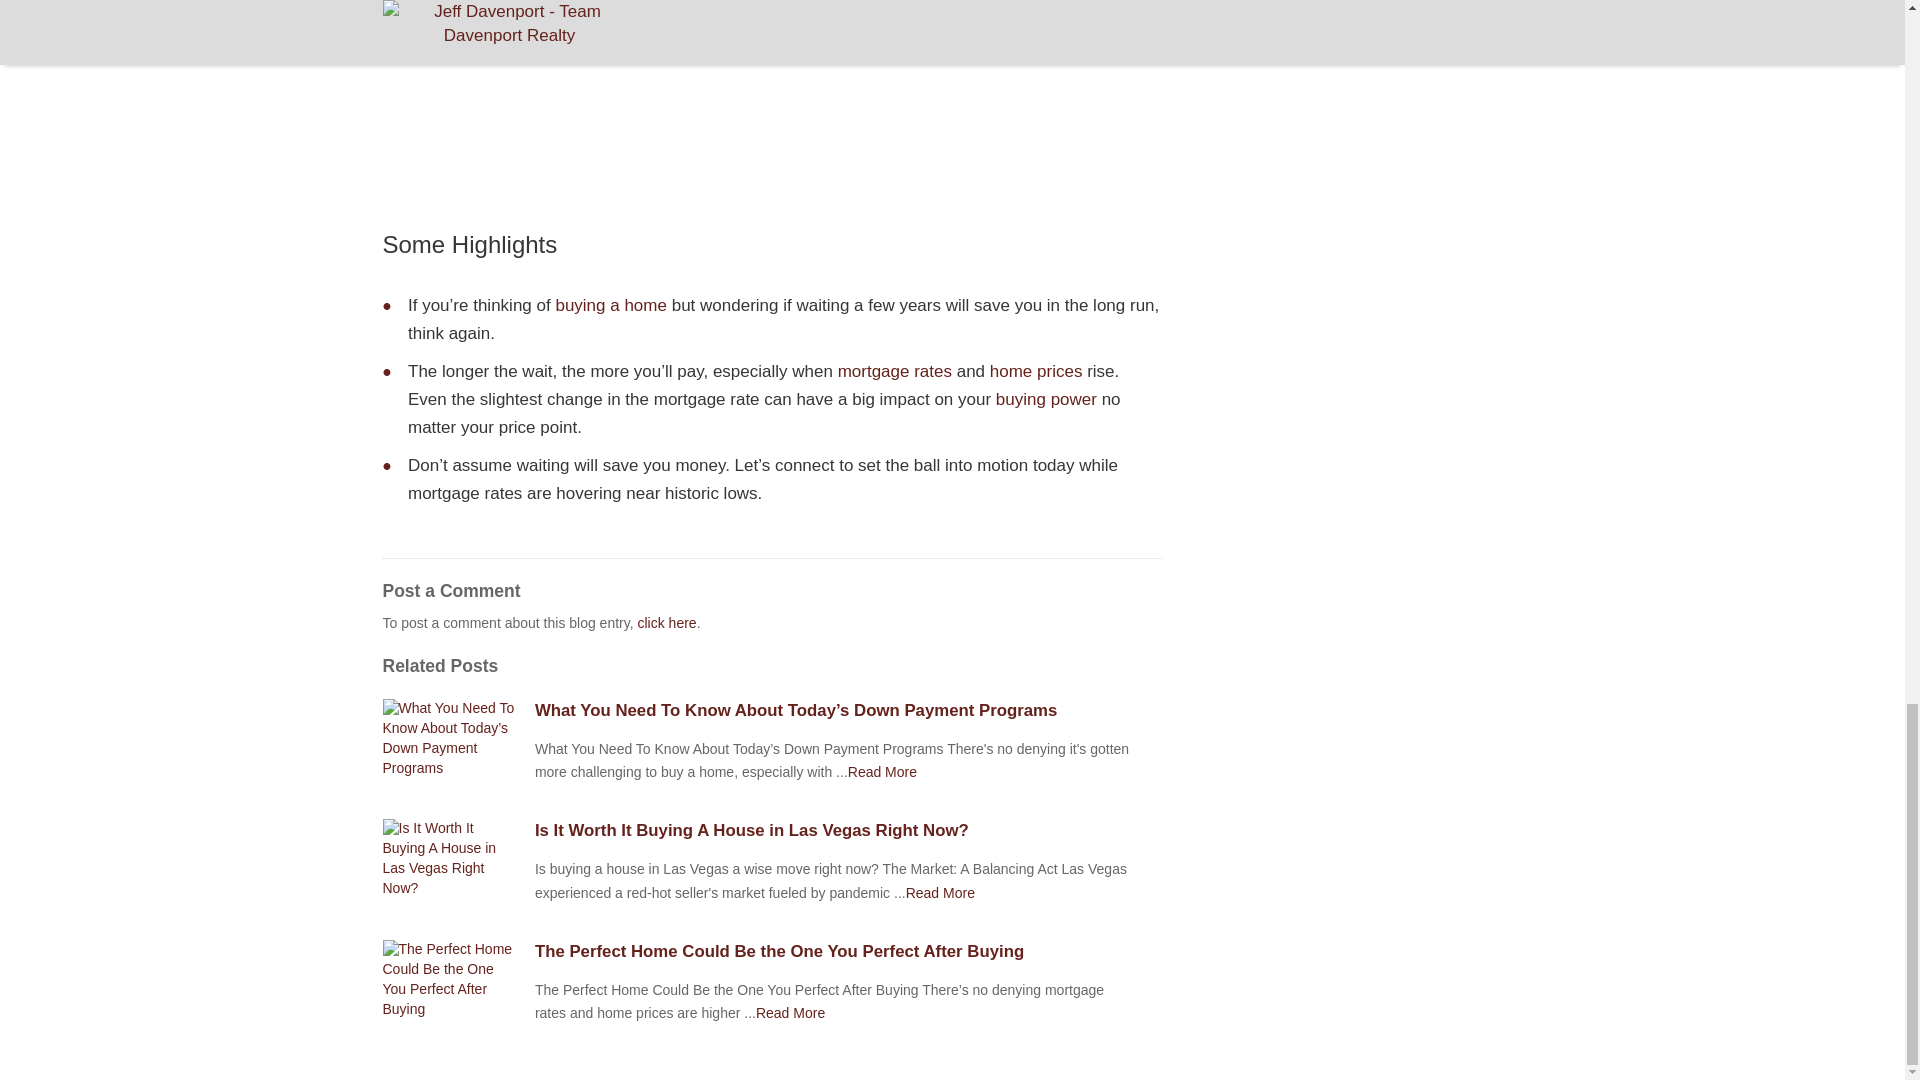 The width and height of the screenshot is (1920, 1080). What do you see at coordinates (610, 305) in the screenshot?
I see `buying a home` at bounding box center [610, 305].